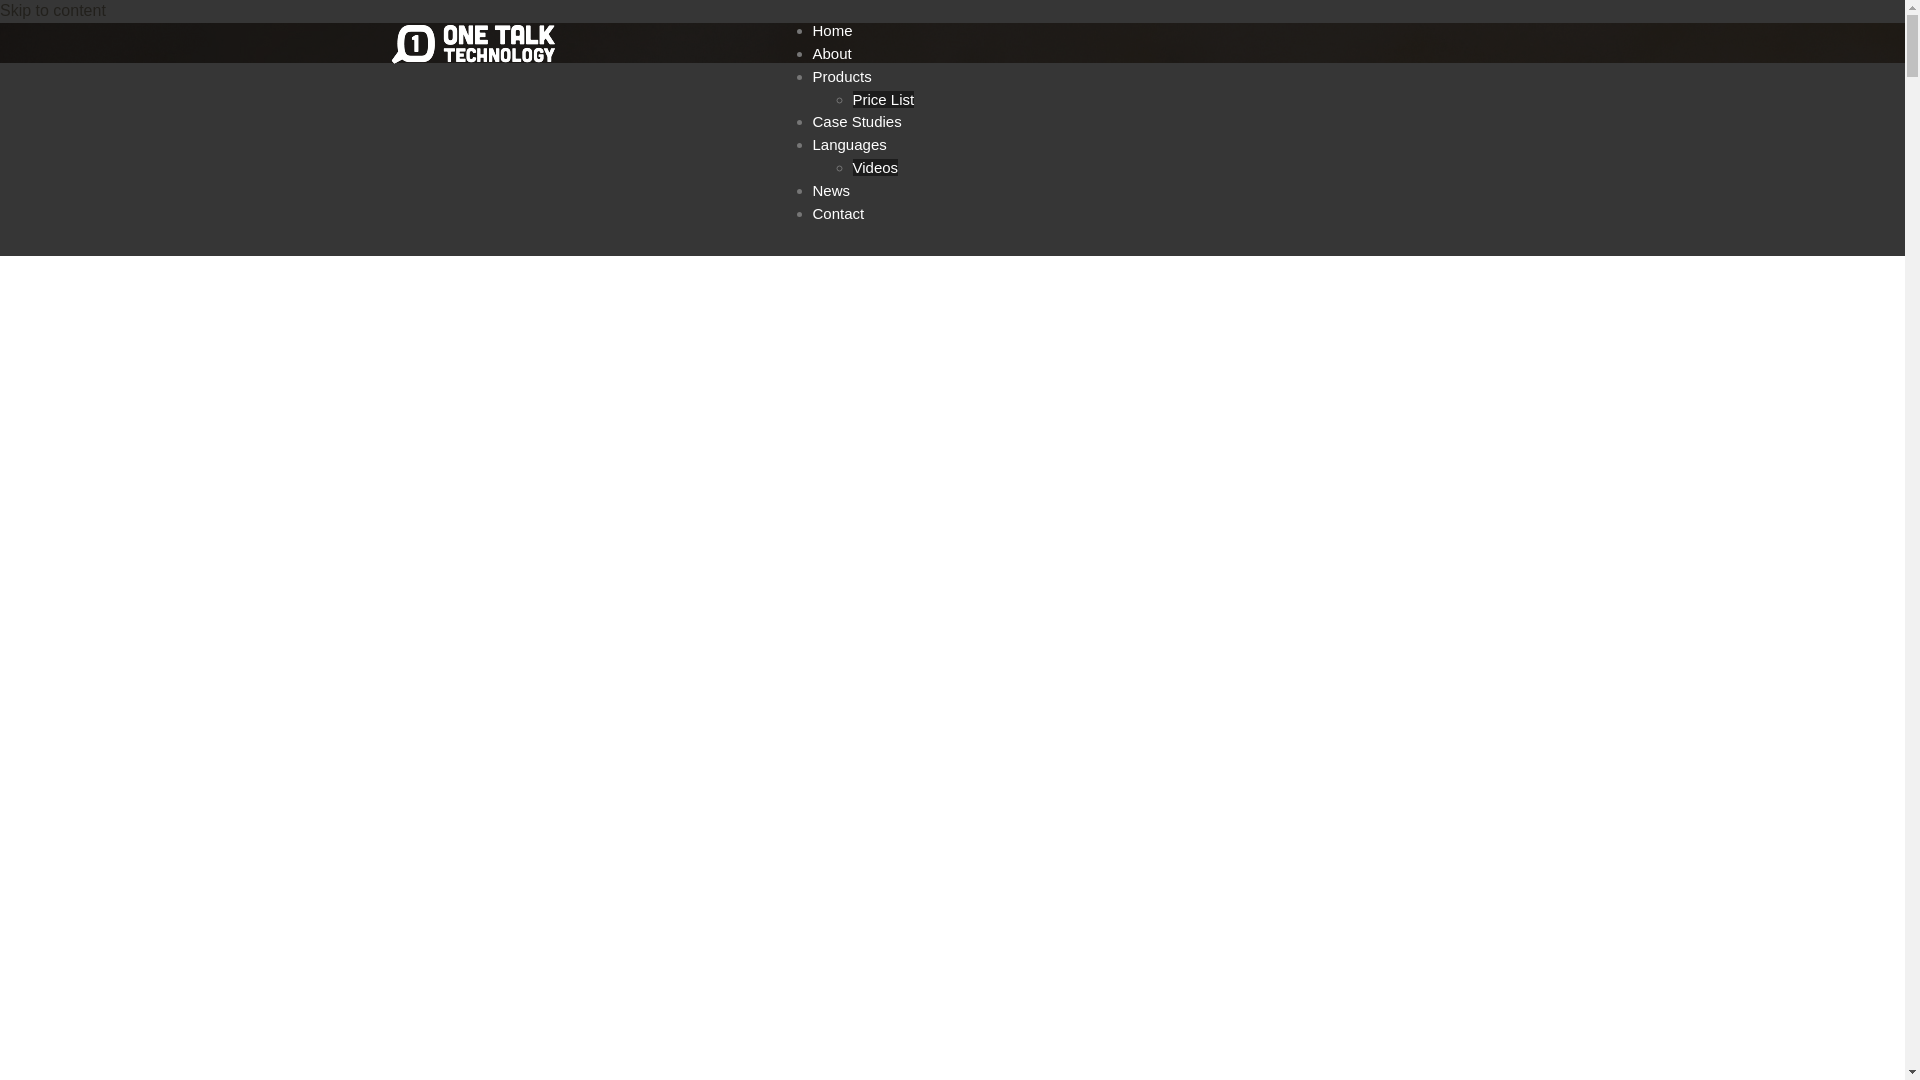 The image size is (1920, 1080). Describe the element at coordinates (875, 168) in the screenshot. I see `Videos` at that location.